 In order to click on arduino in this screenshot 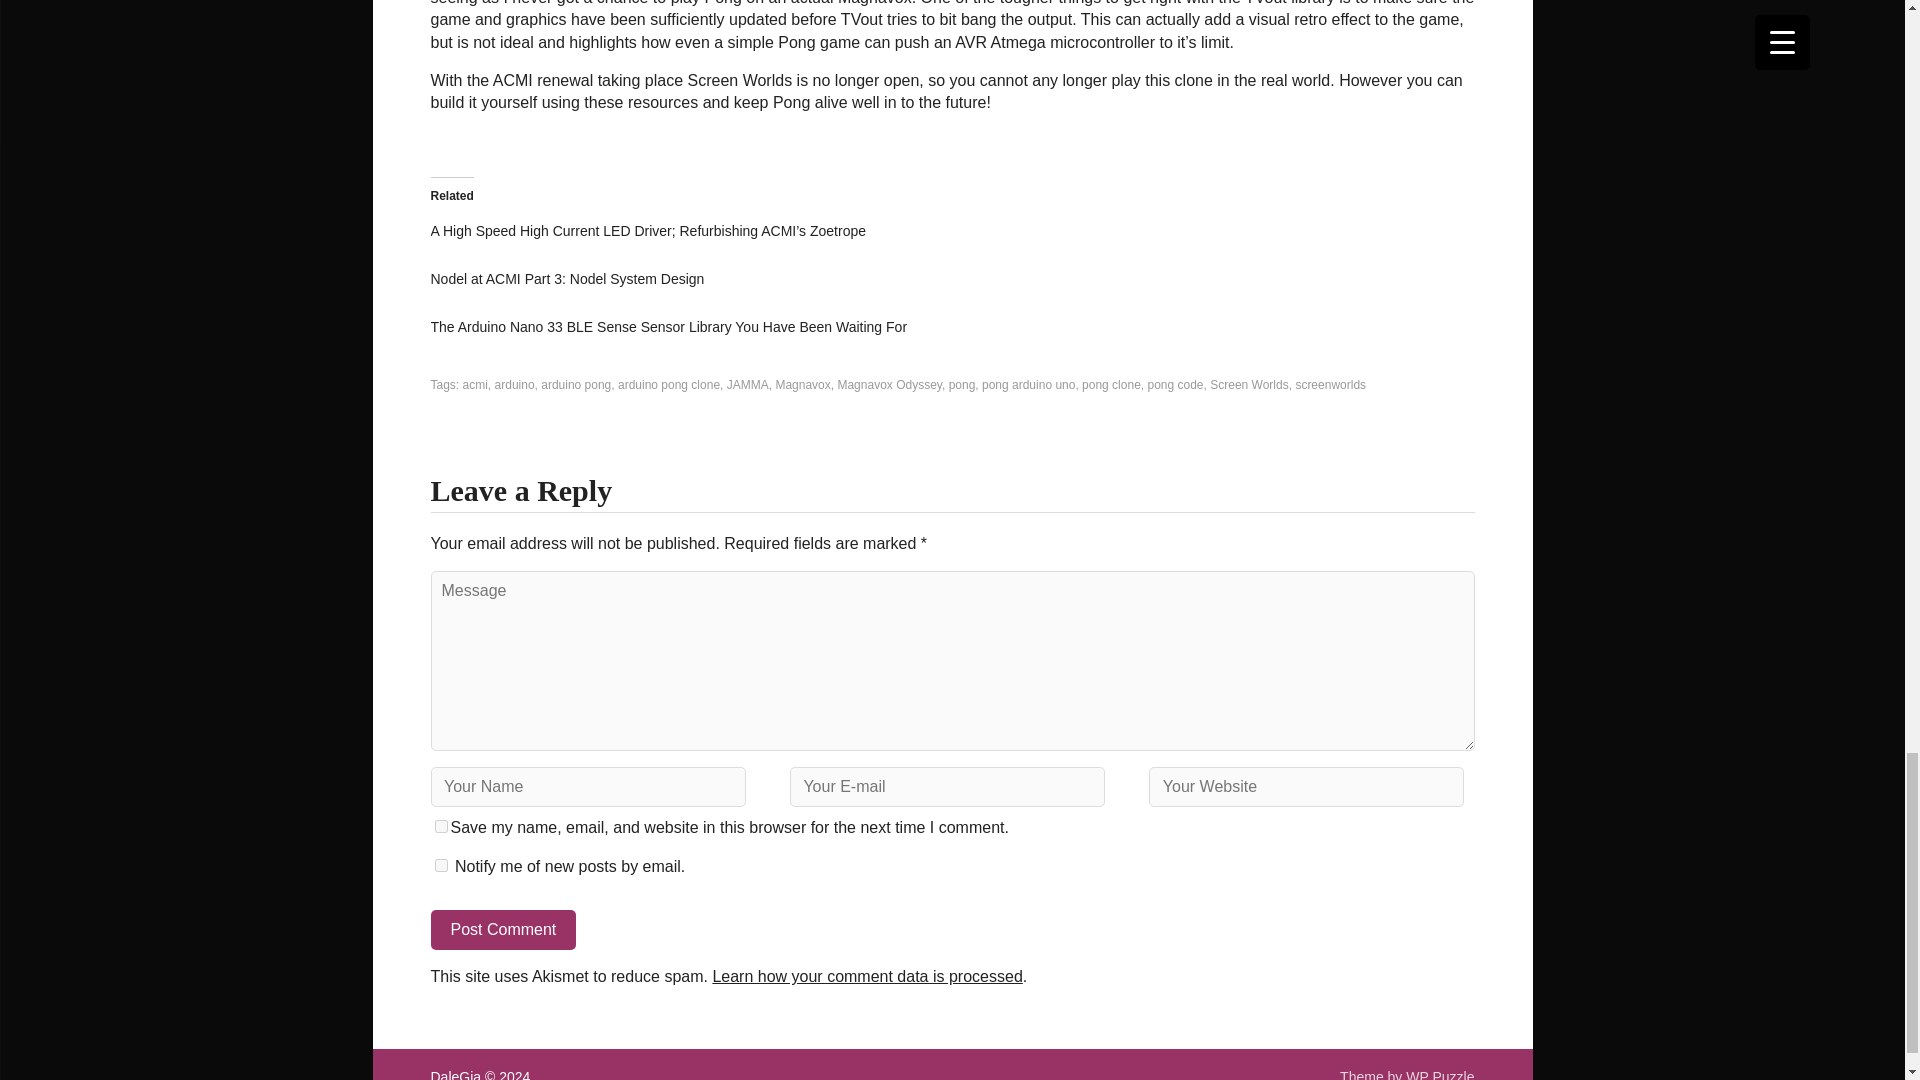, I will do `click(515, 385)`.